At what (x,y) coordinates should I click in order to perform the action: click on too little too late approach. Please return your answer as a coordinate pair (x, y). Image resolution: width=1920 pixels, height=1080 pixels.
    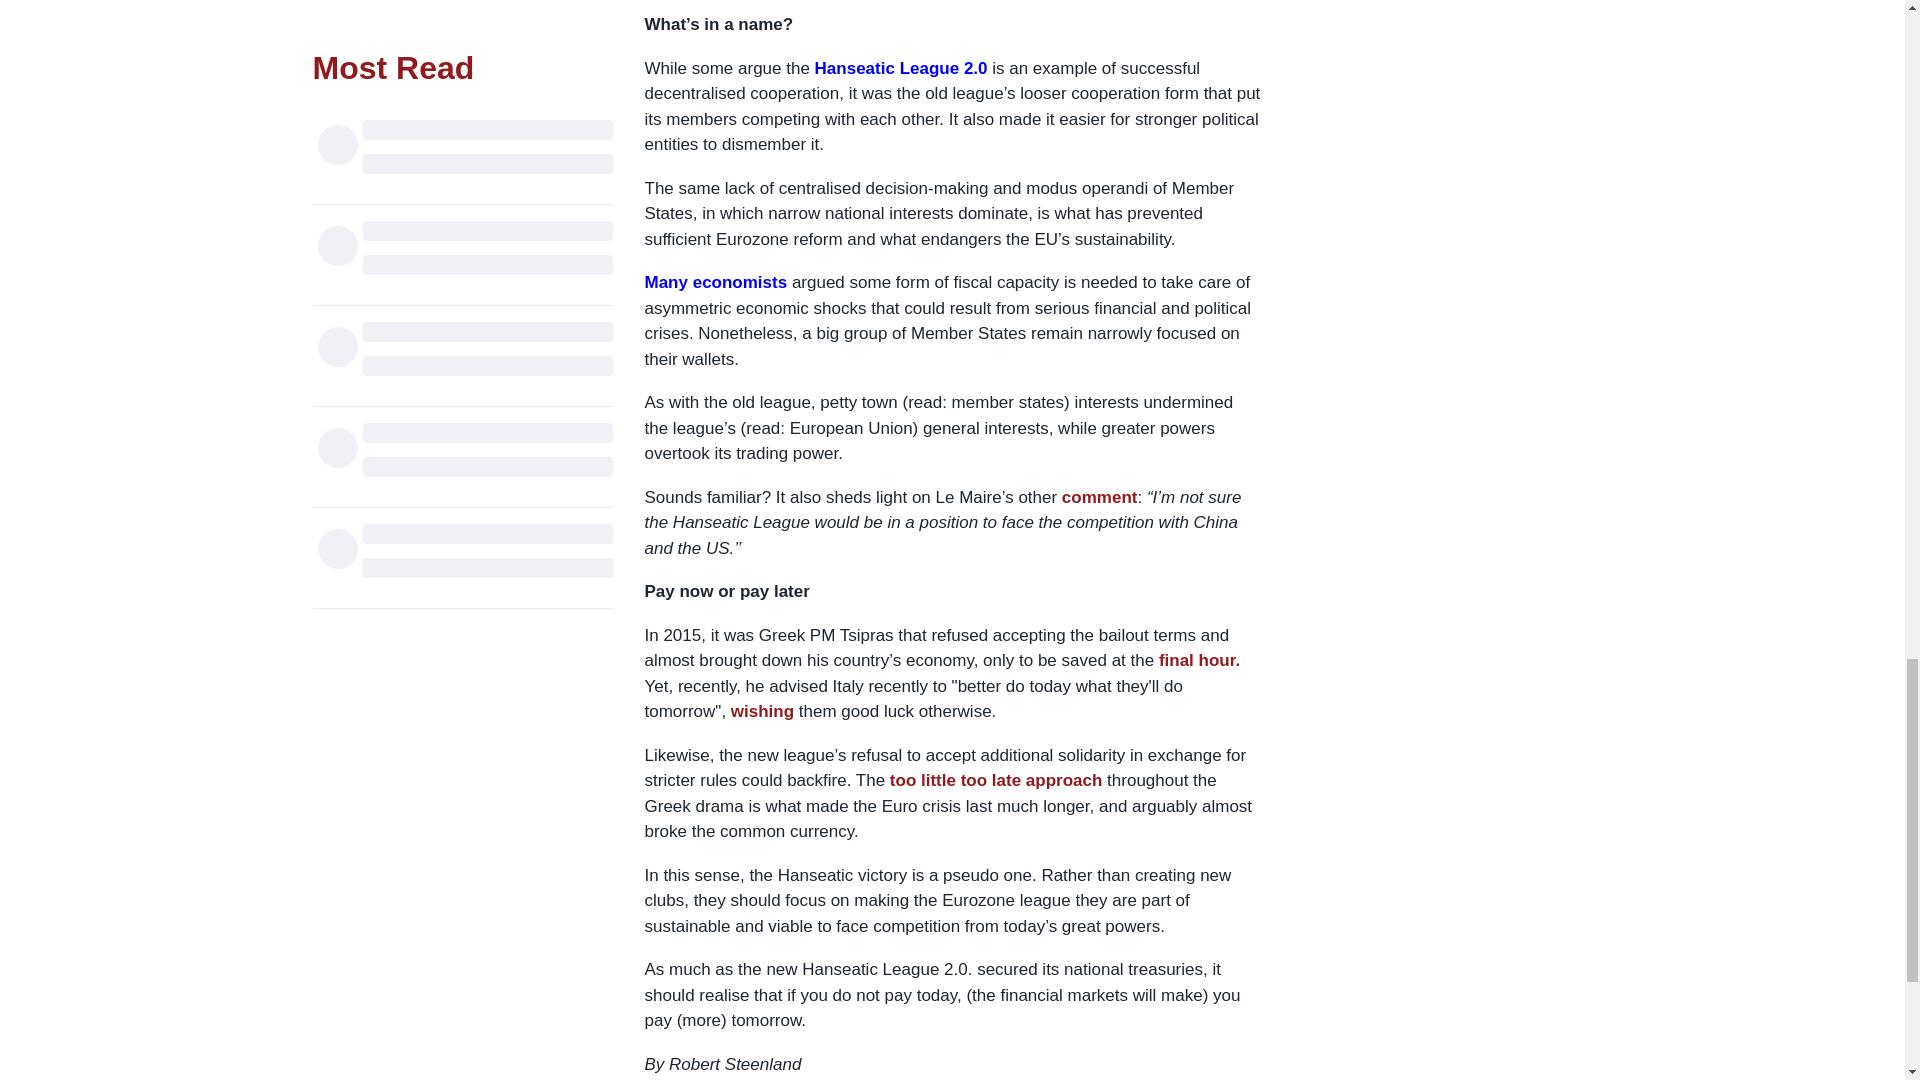
    Looking at the image, I should click on (996, 780).